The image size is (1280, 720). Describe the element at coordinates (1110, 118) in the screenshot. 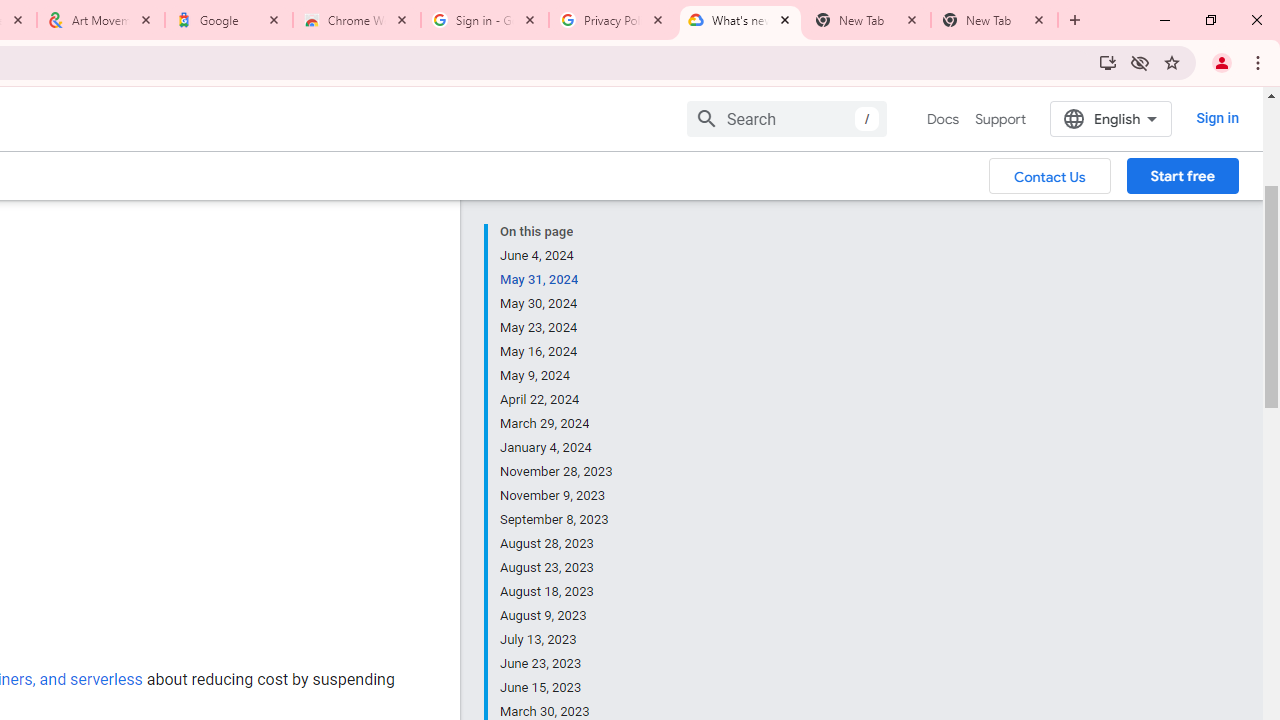

I see `English` at that location.